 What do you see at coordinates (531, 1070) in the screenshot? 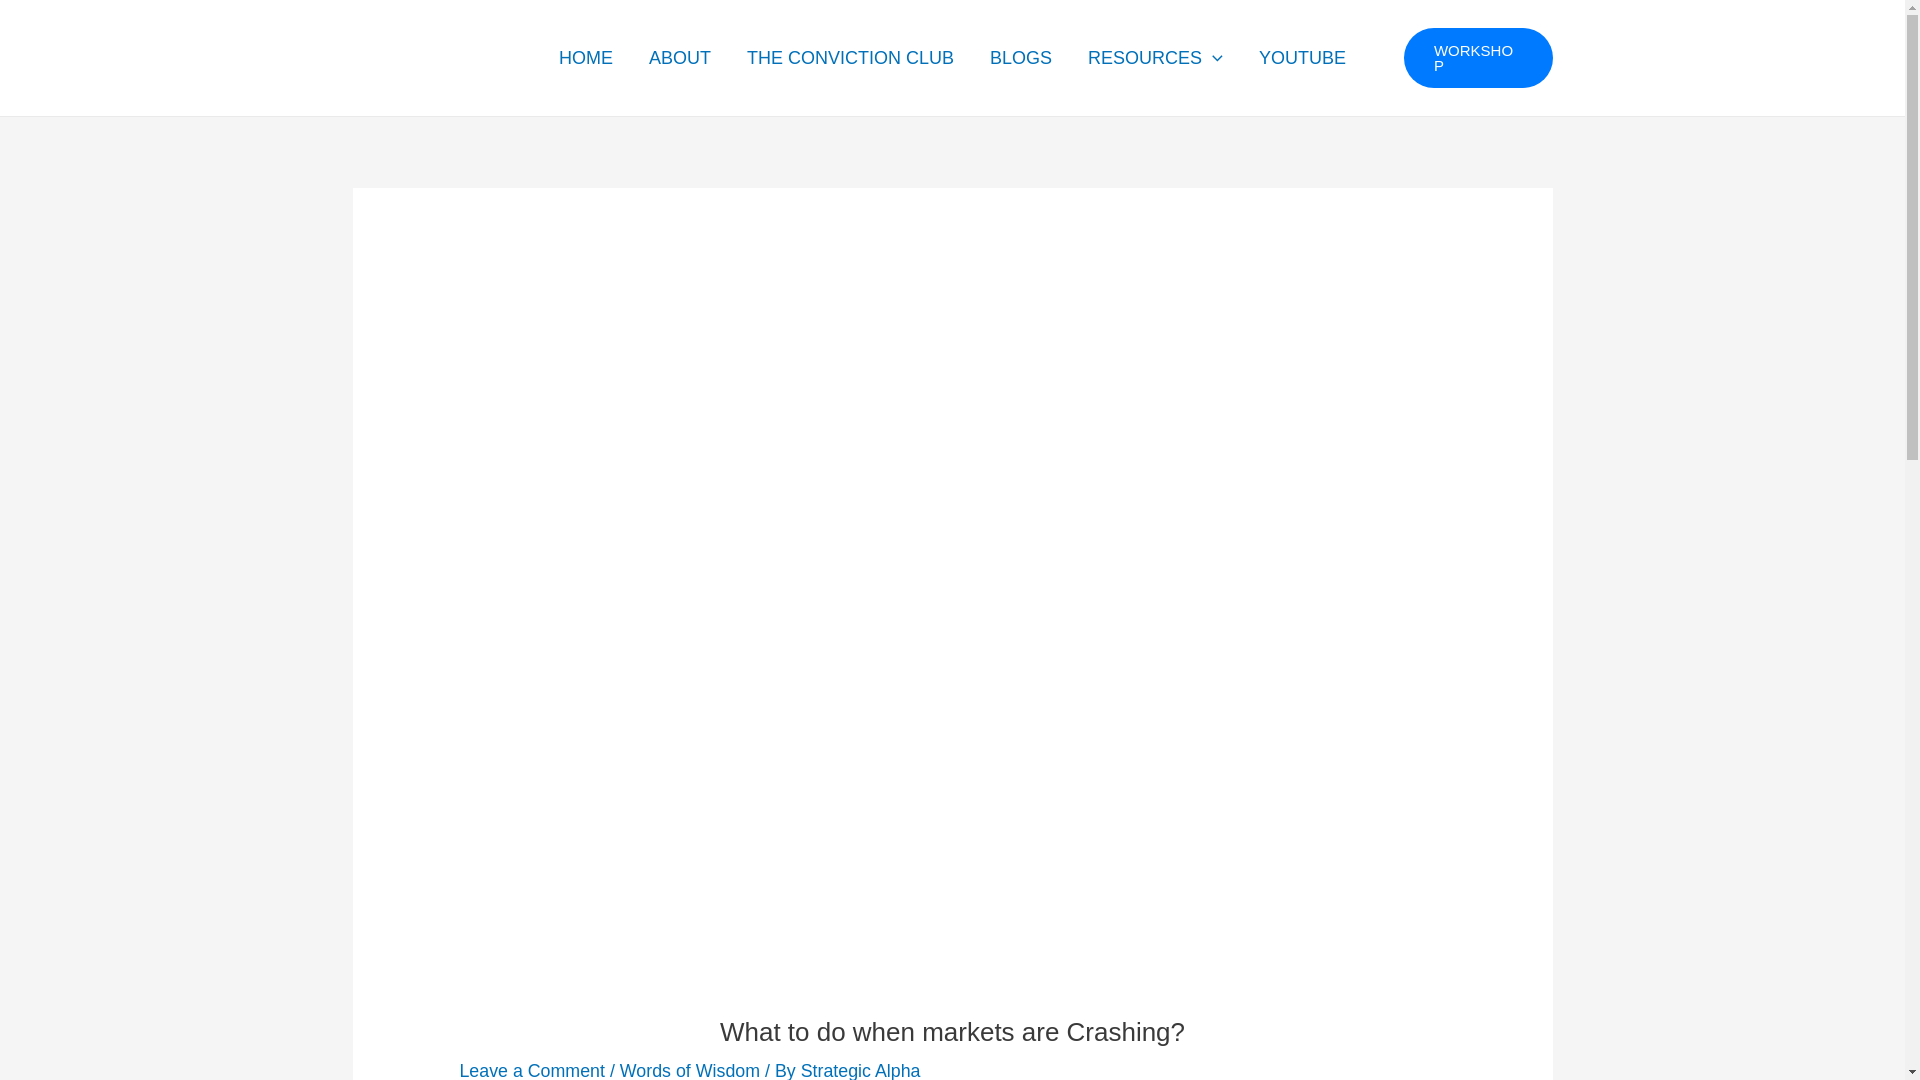
I see `Leave a Comment` at bounding box center [531, 1070].